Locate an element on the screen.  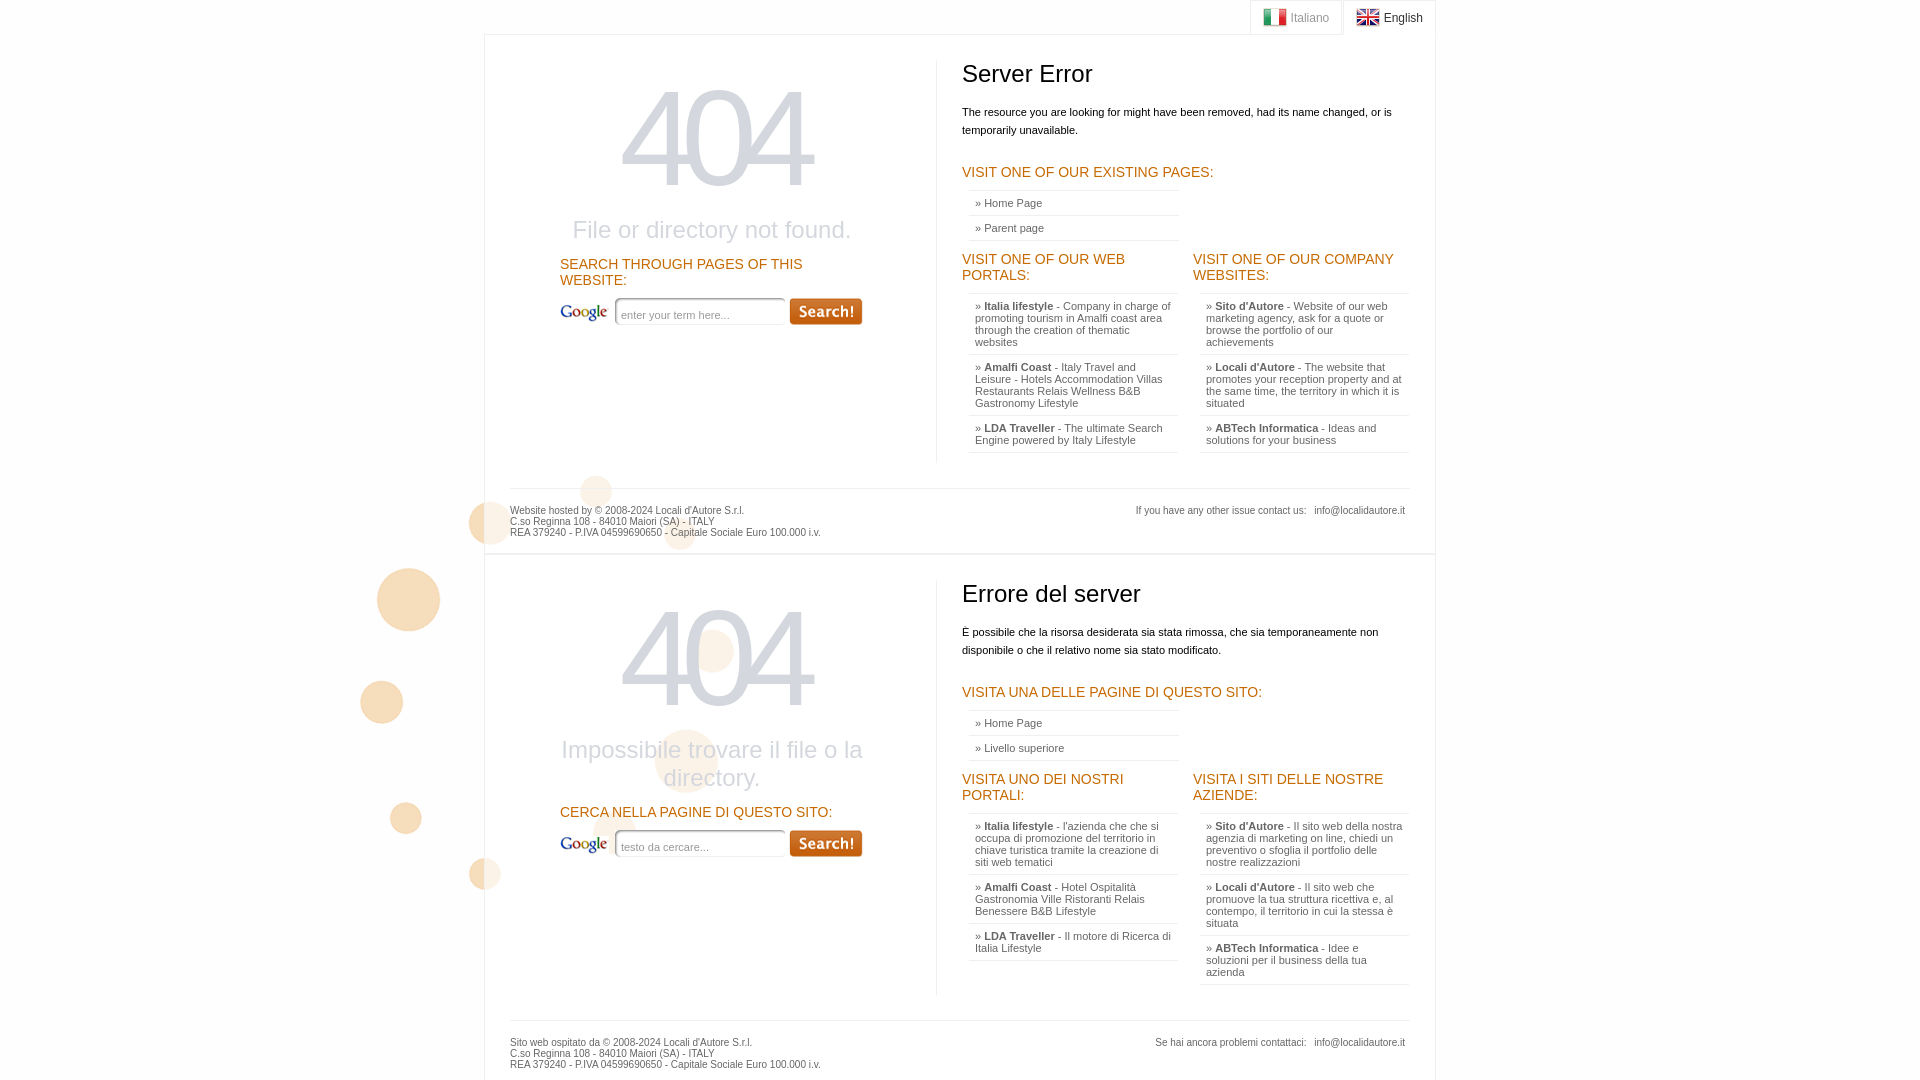
Italiano is located at coordinates (1296, 17).